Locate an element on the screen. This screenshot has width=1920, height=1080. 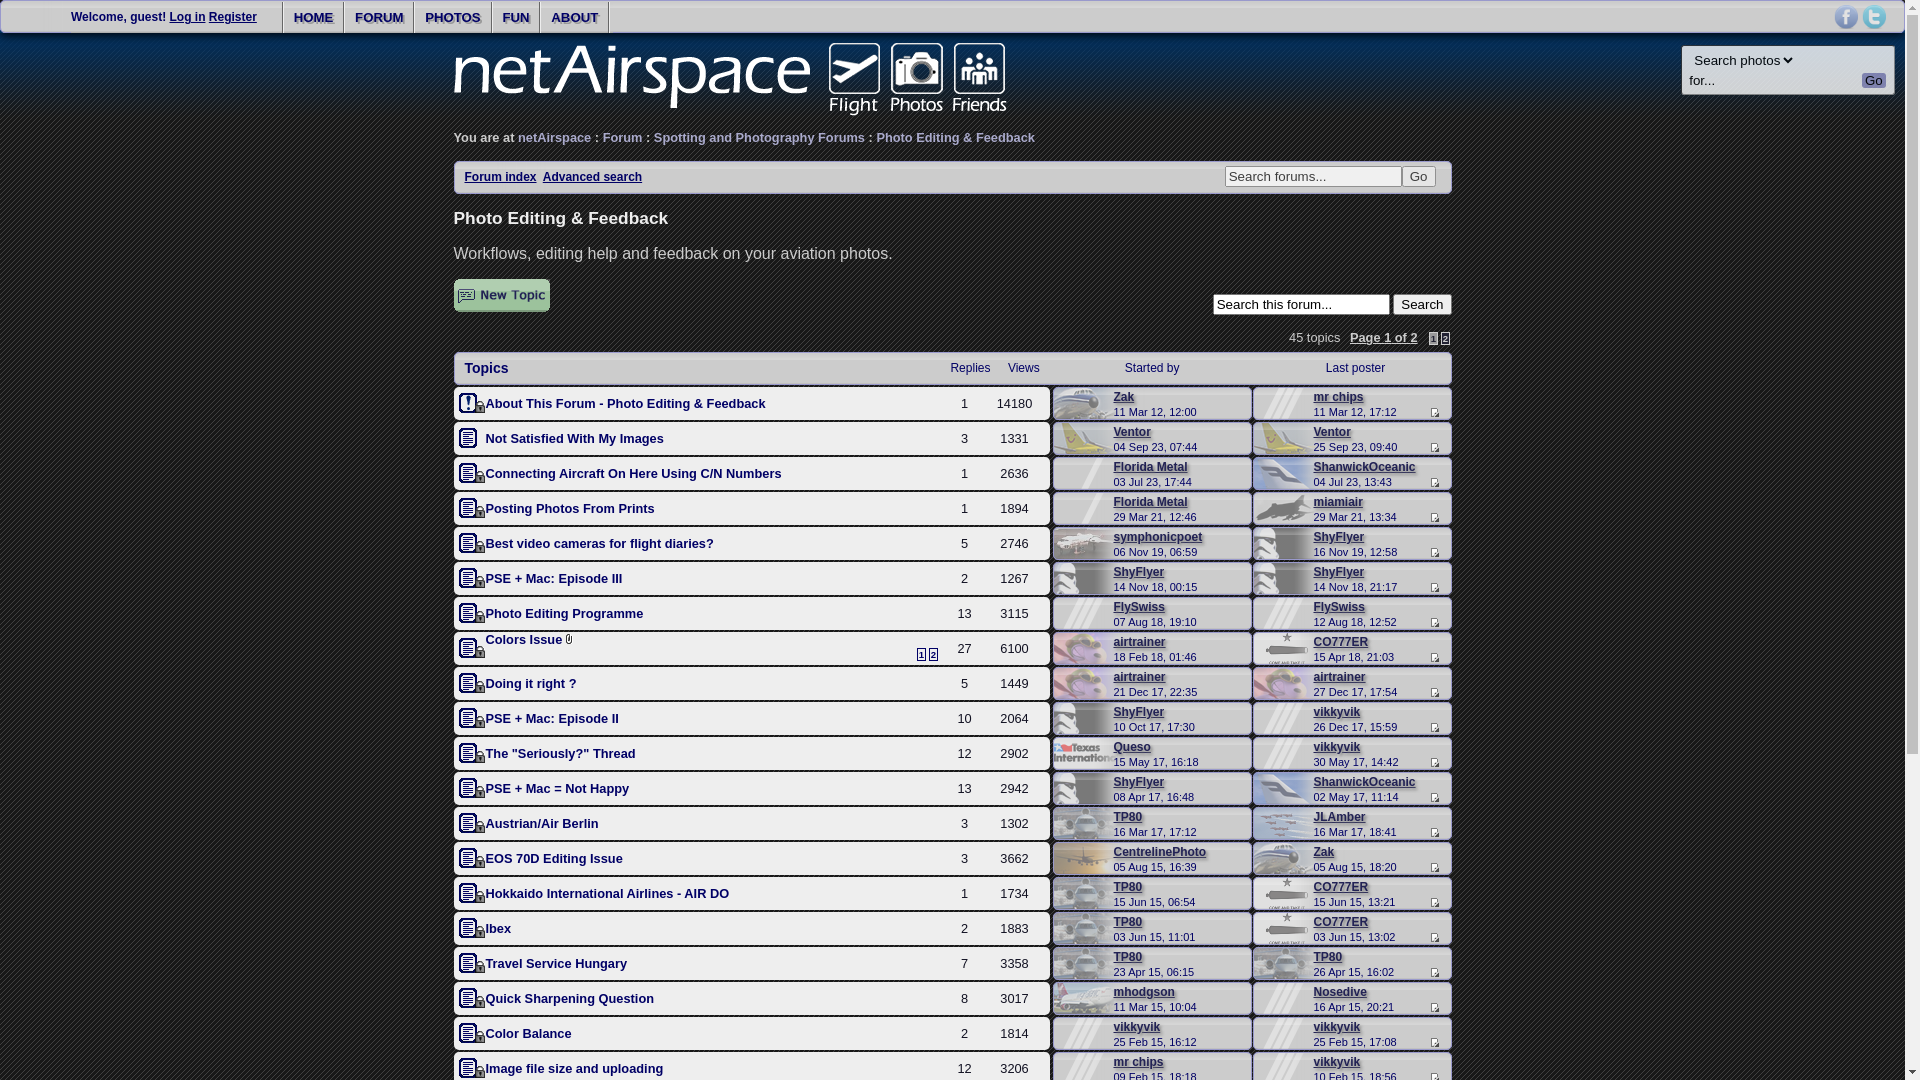
Ventor is located at coordinates (1132, 432).